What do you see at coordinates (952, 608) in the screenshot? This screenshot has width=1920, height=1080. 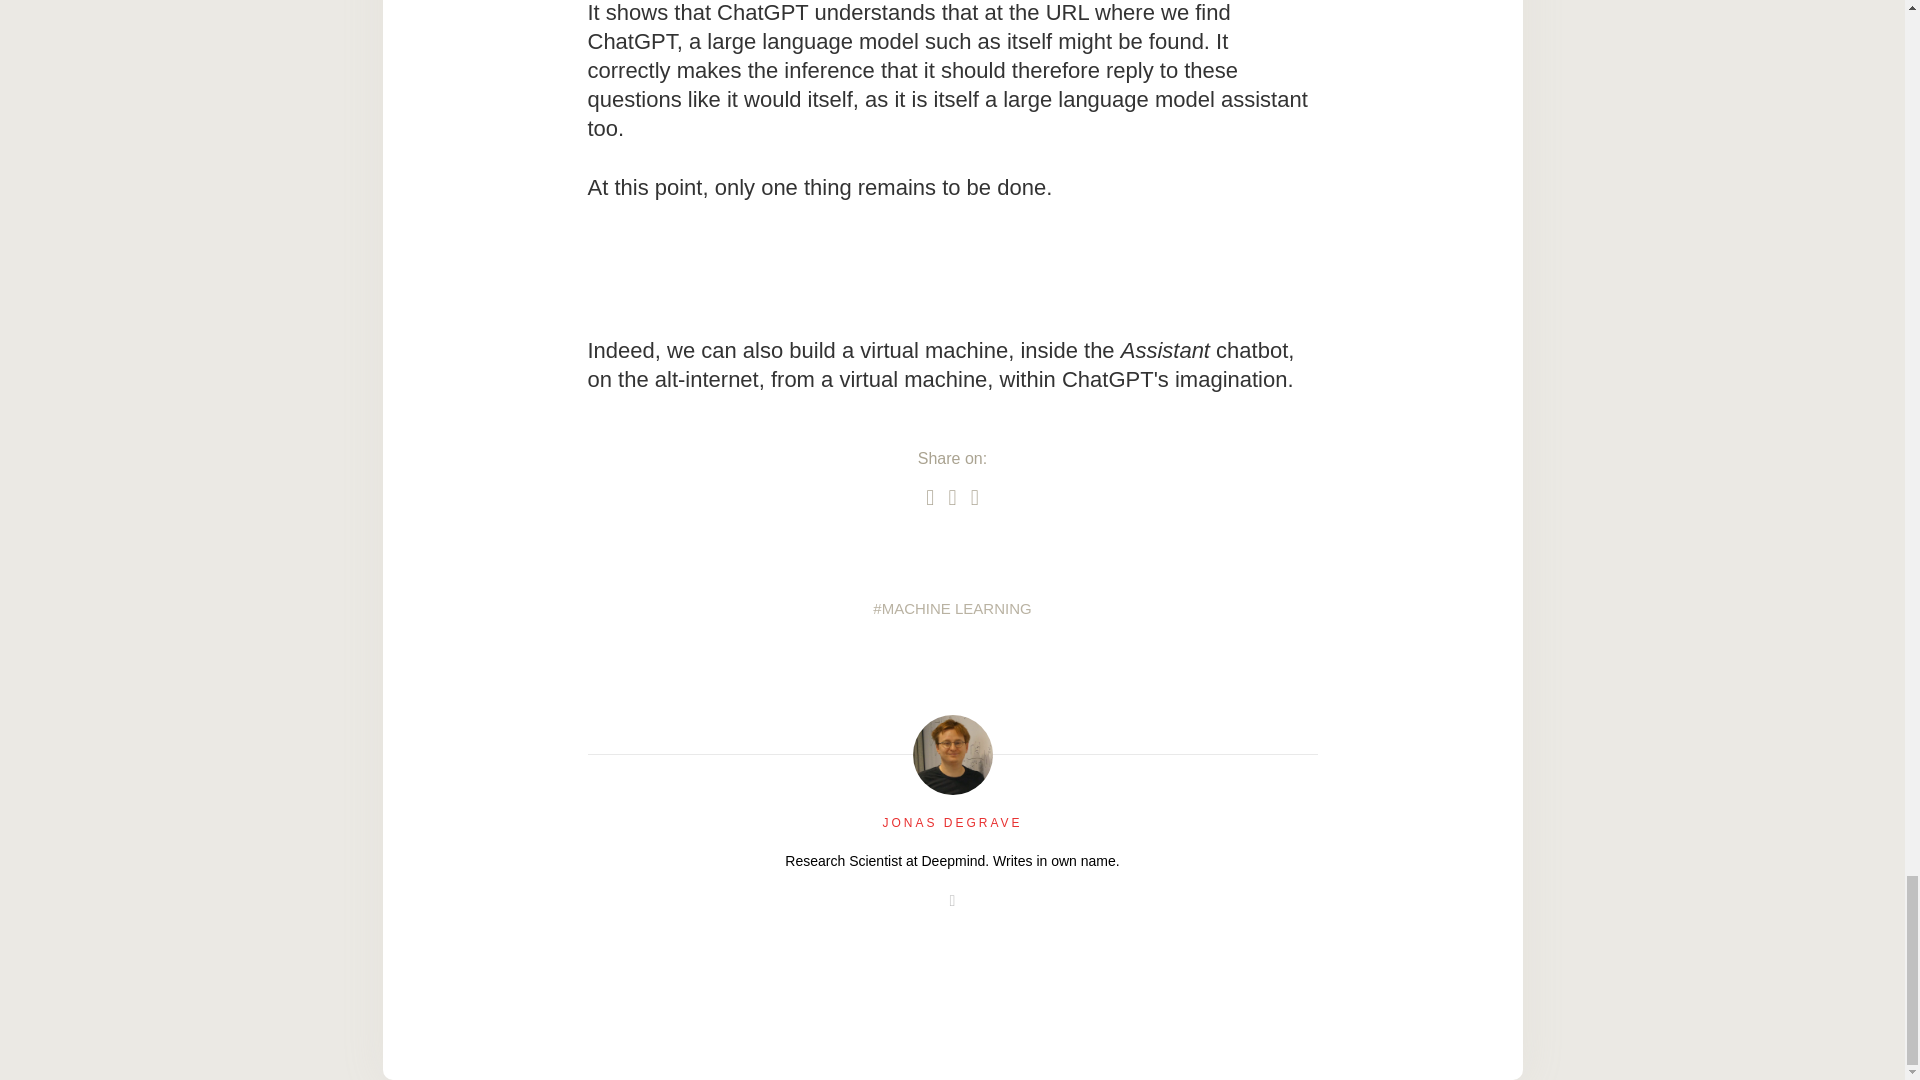 I see `MACHINE LEARNING` at bounding box center [952, 608].